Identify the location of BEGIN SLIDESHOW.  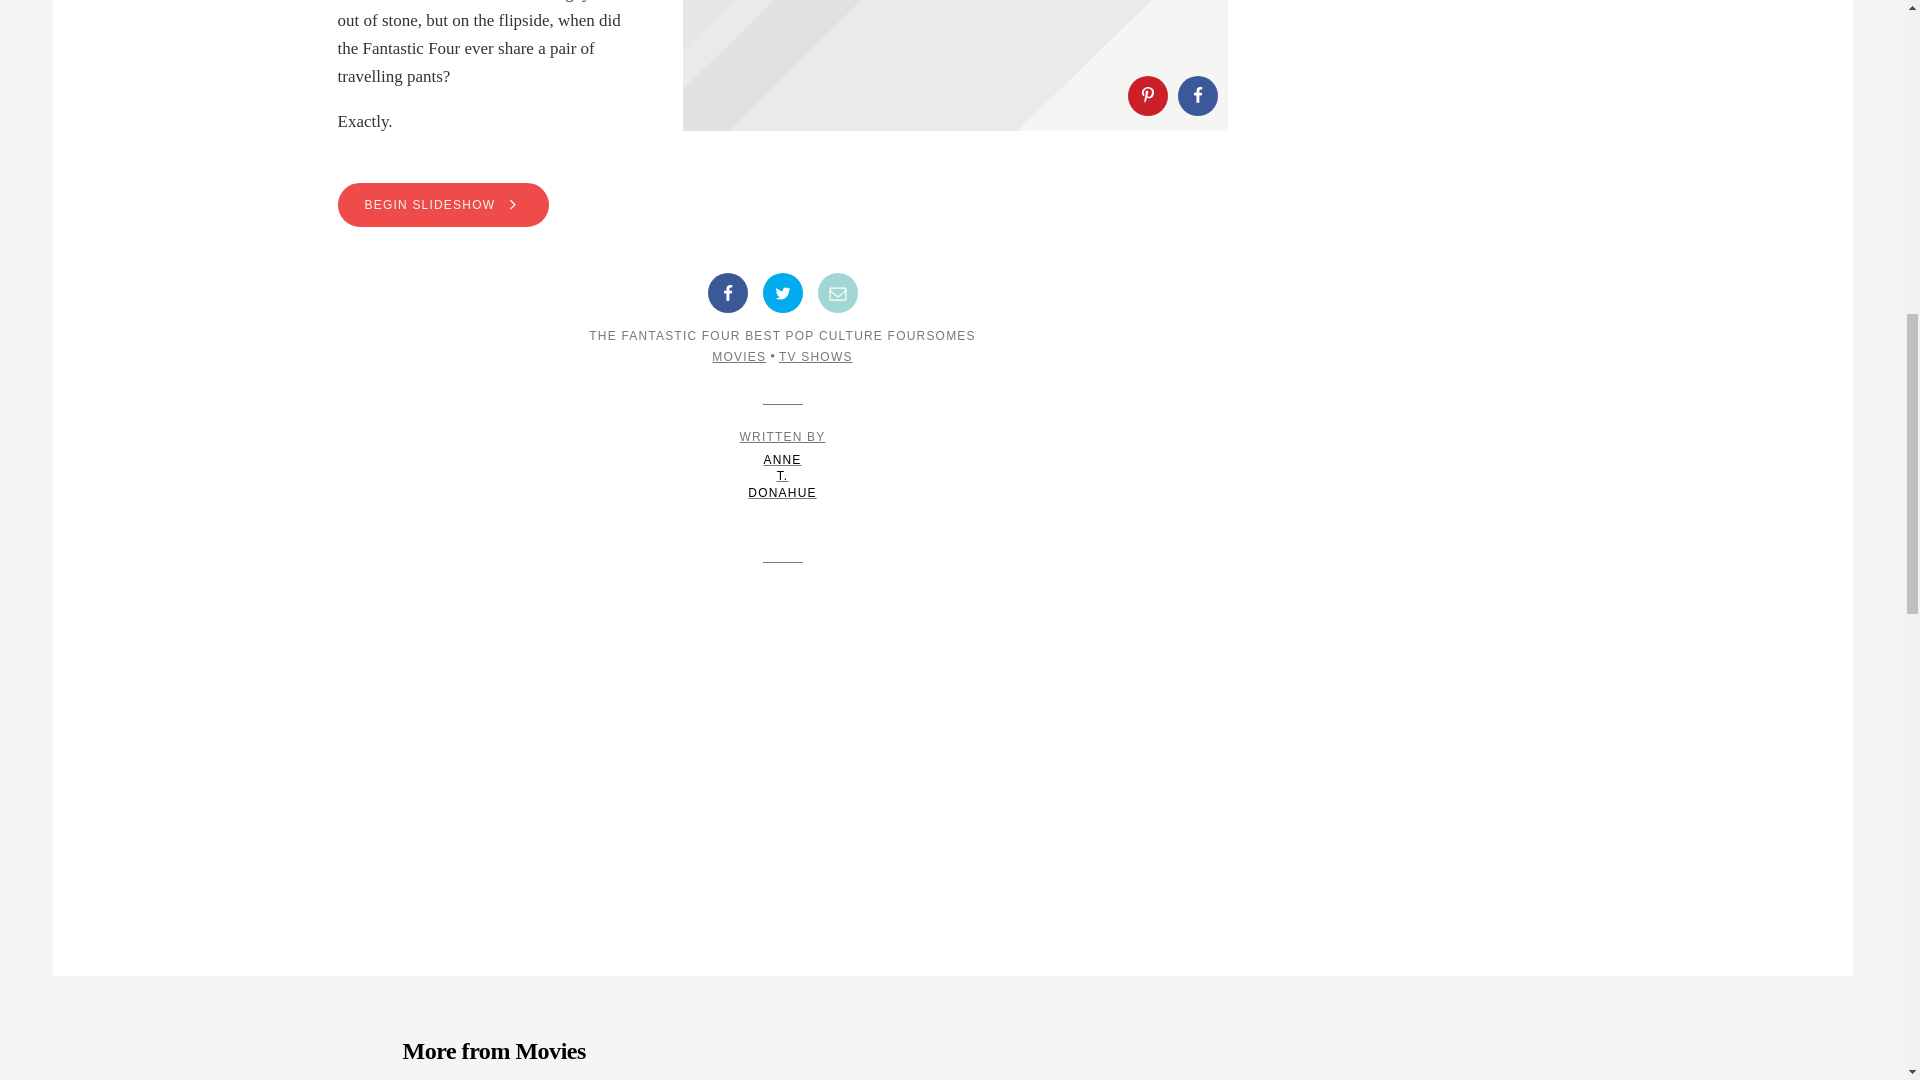
(782, 204).